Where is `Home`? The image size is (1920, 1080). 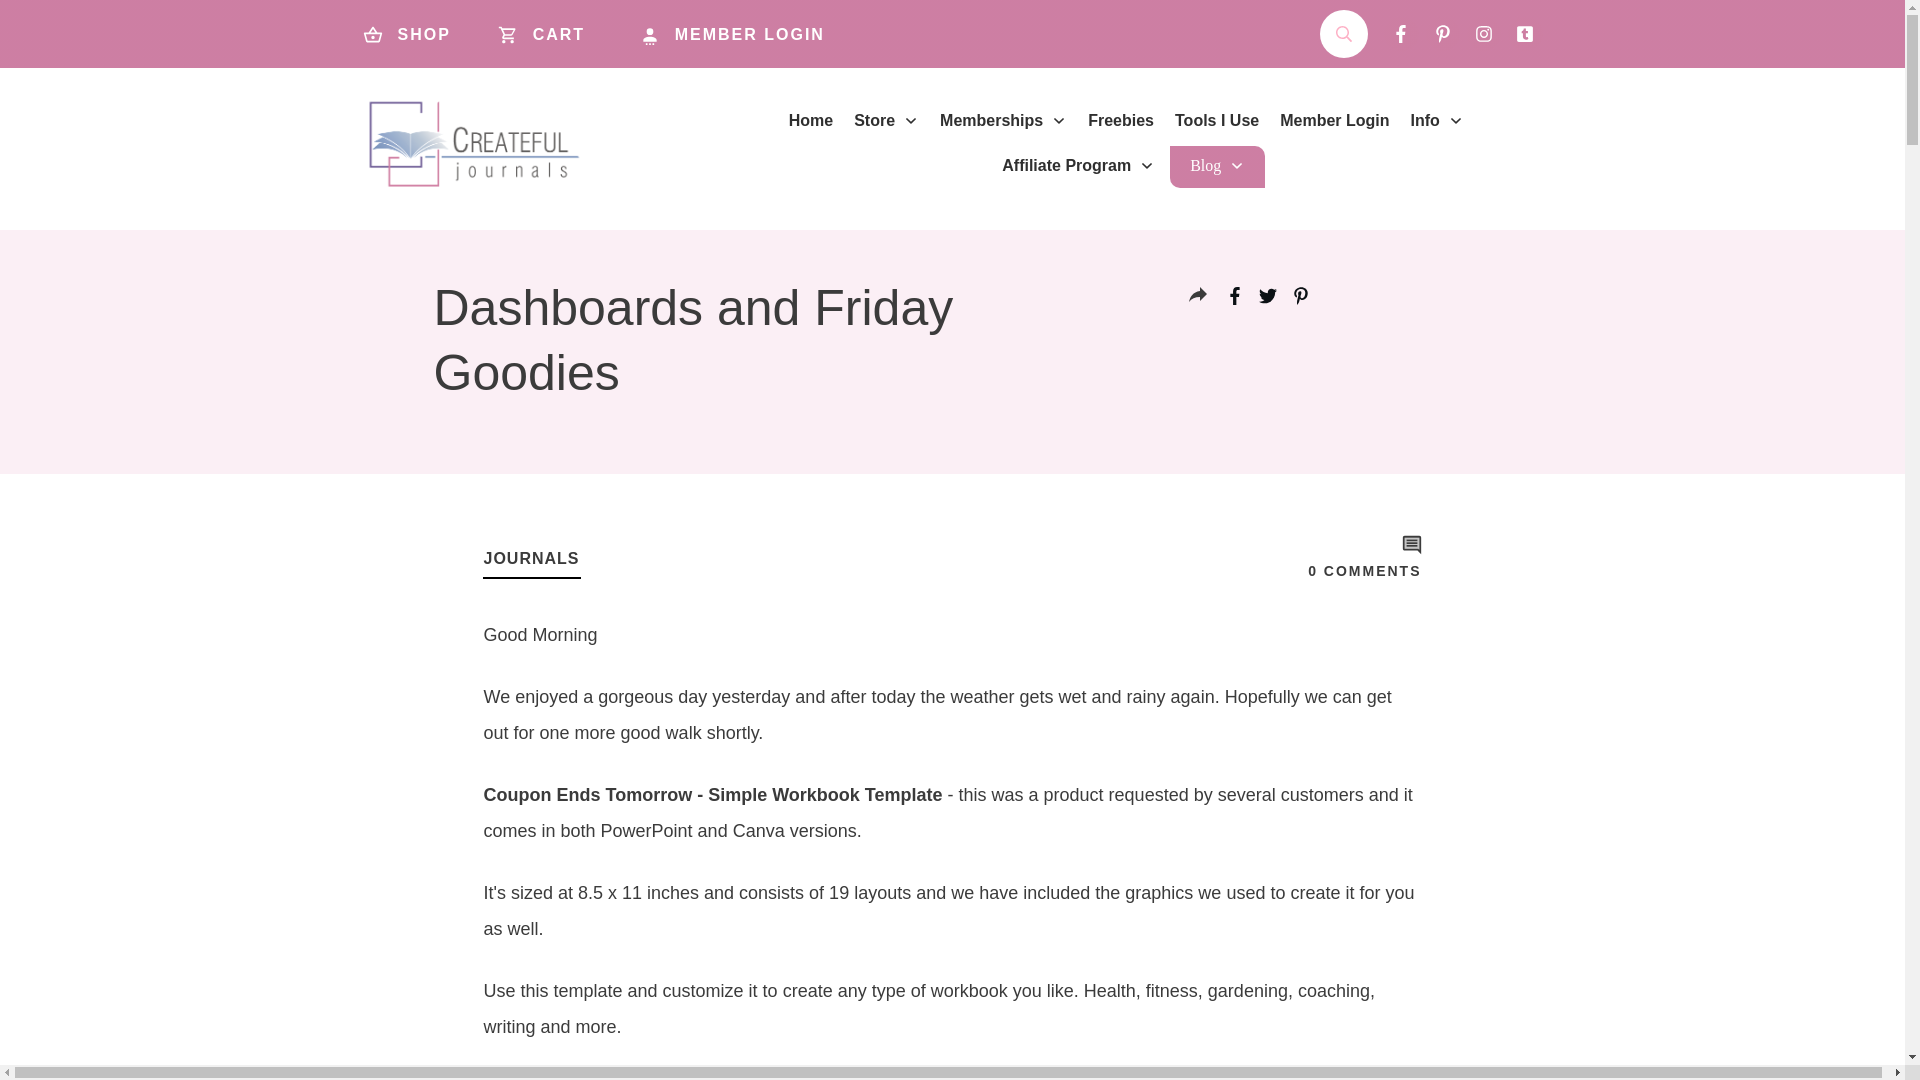
Home is located at coordinates (811, 120).